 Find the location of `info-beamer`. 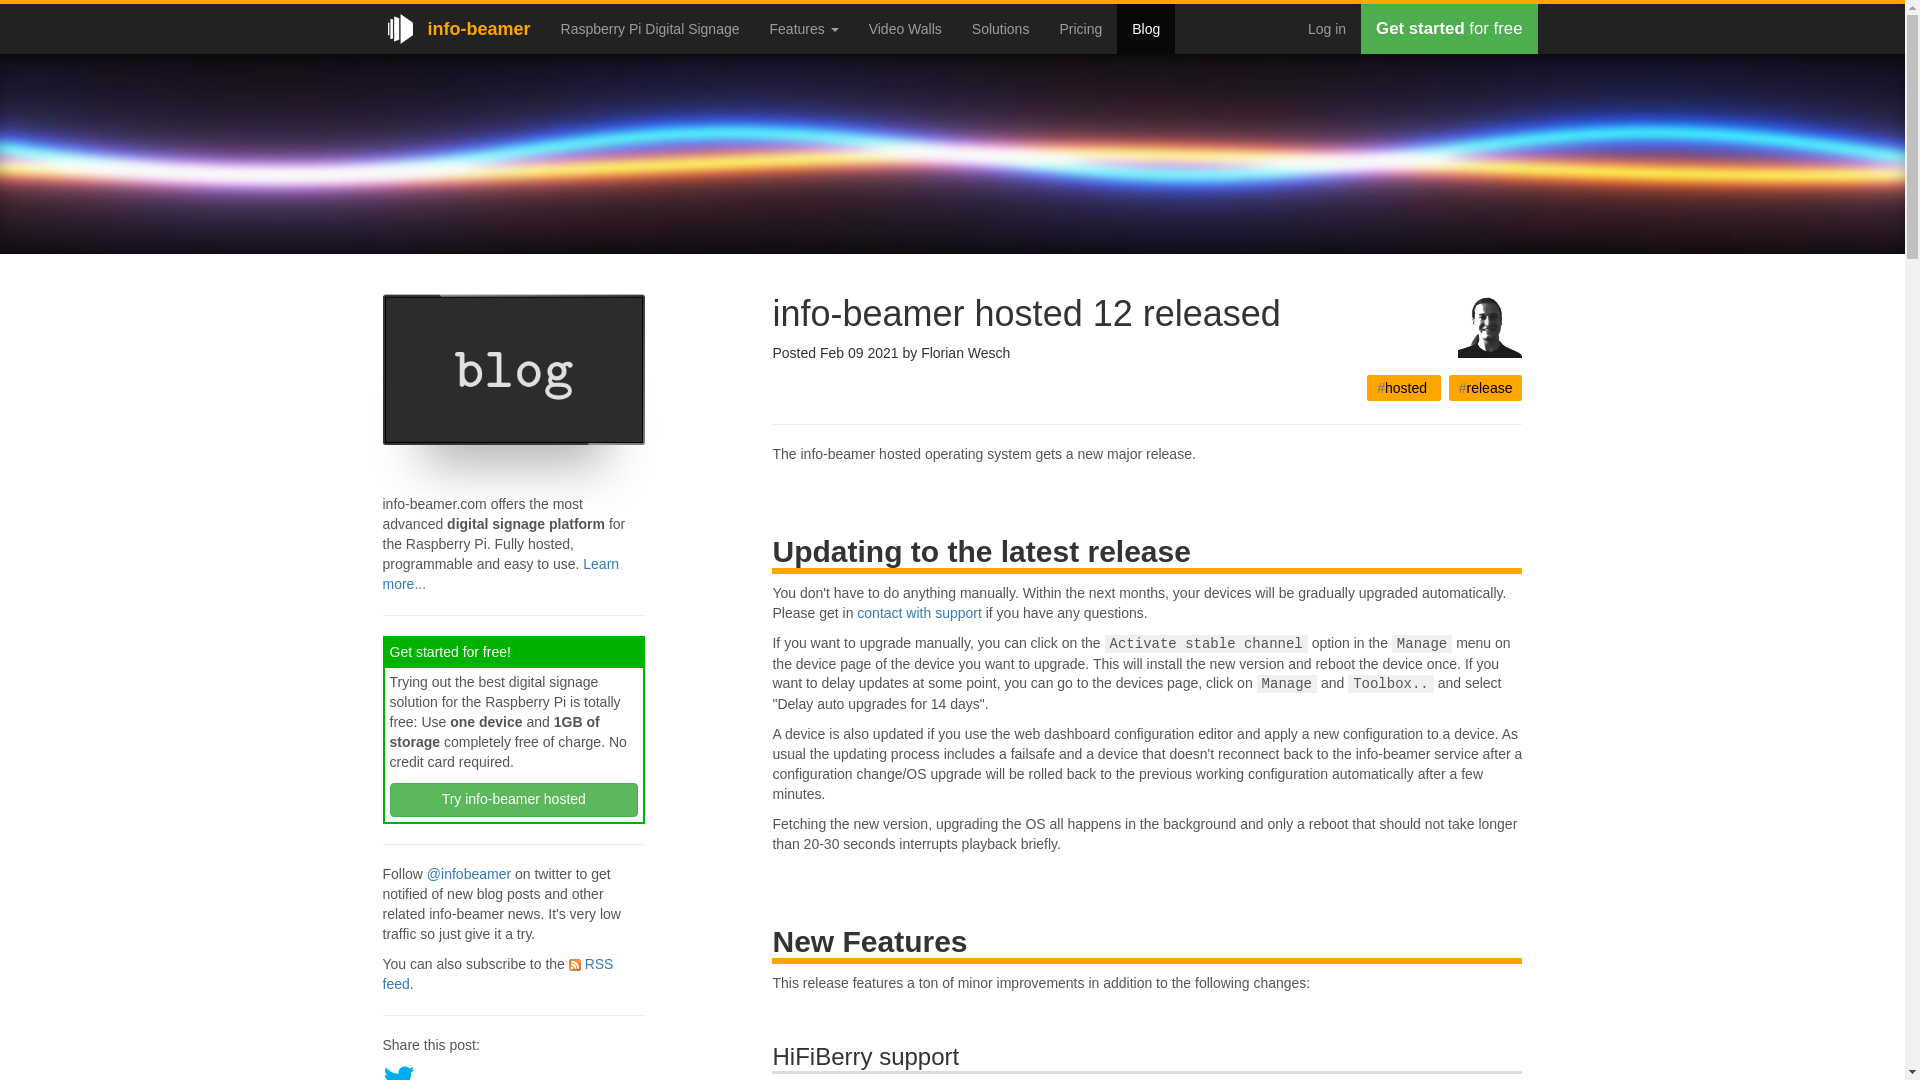

info-beamer is located at coordinates (456, 29).